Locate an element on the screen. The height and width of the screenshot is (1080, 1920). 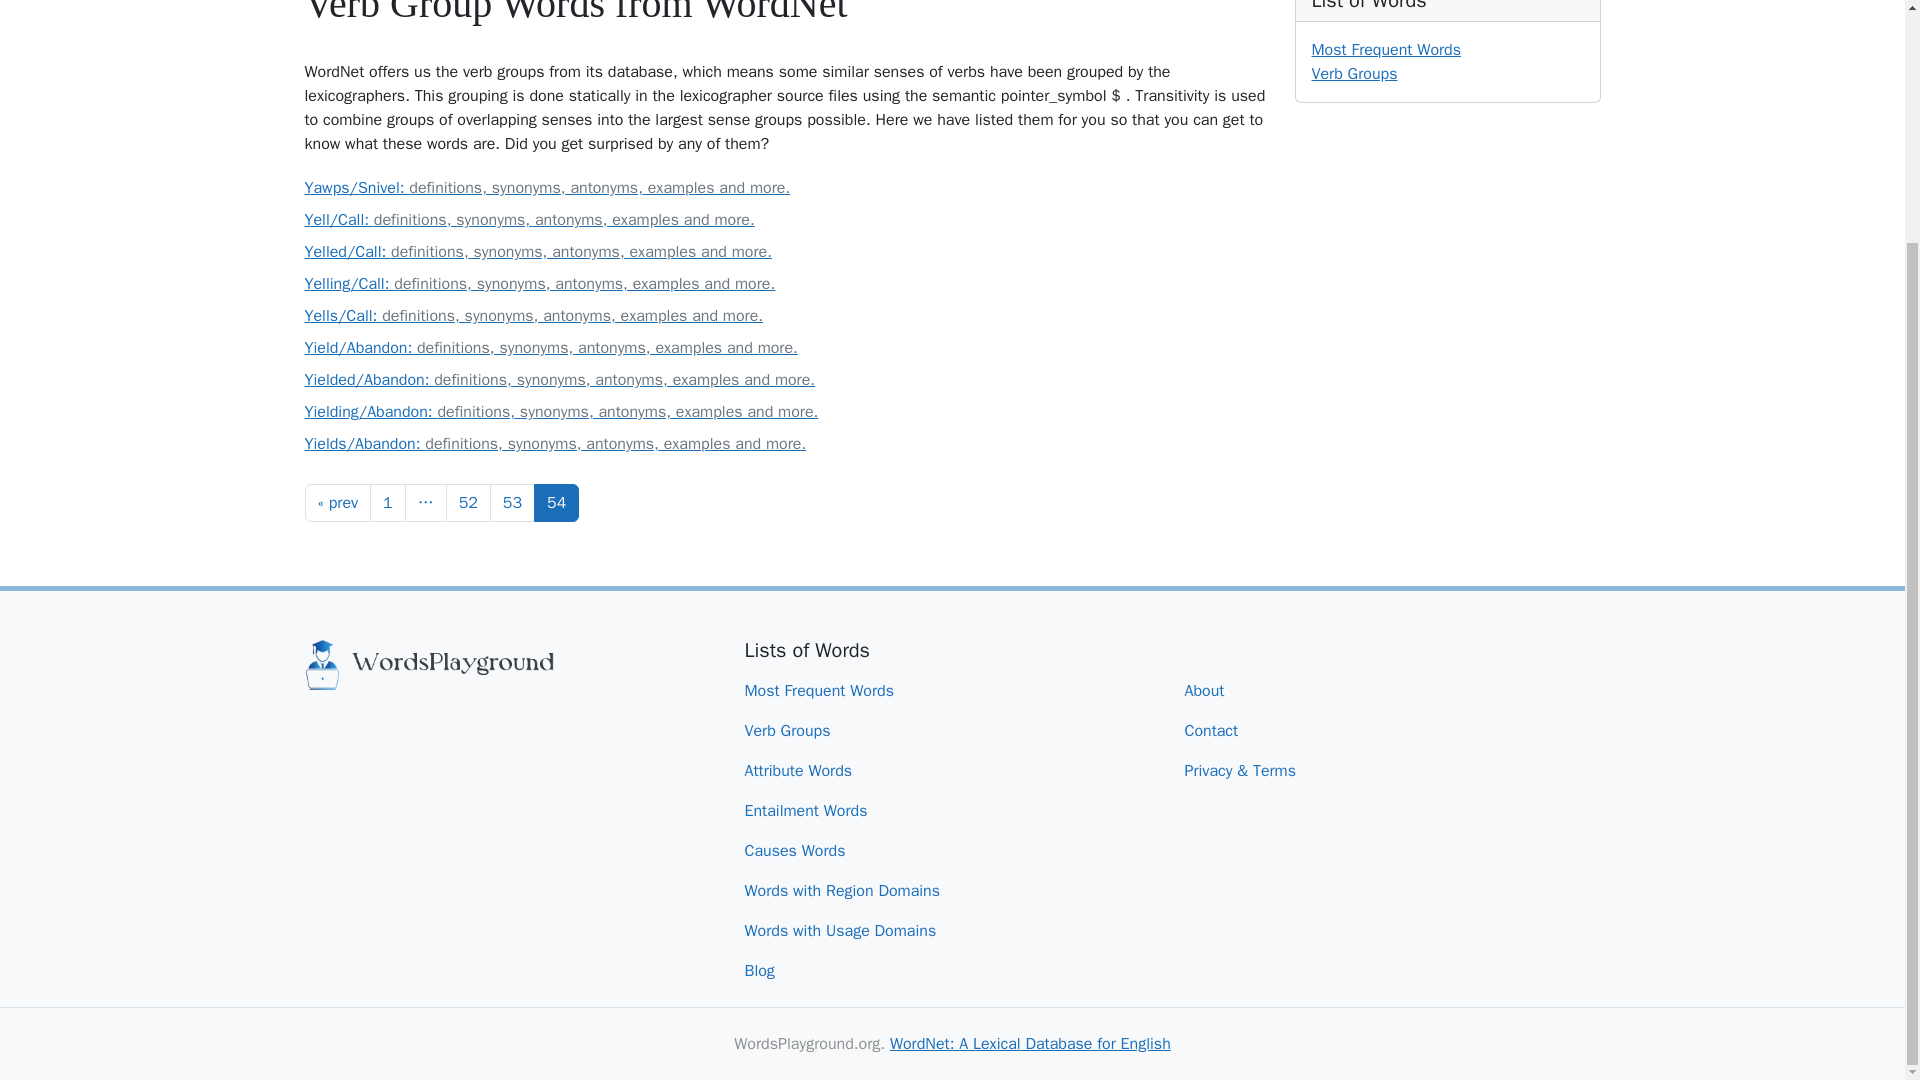
Verb Groups is located at coordinates (1354, 74).